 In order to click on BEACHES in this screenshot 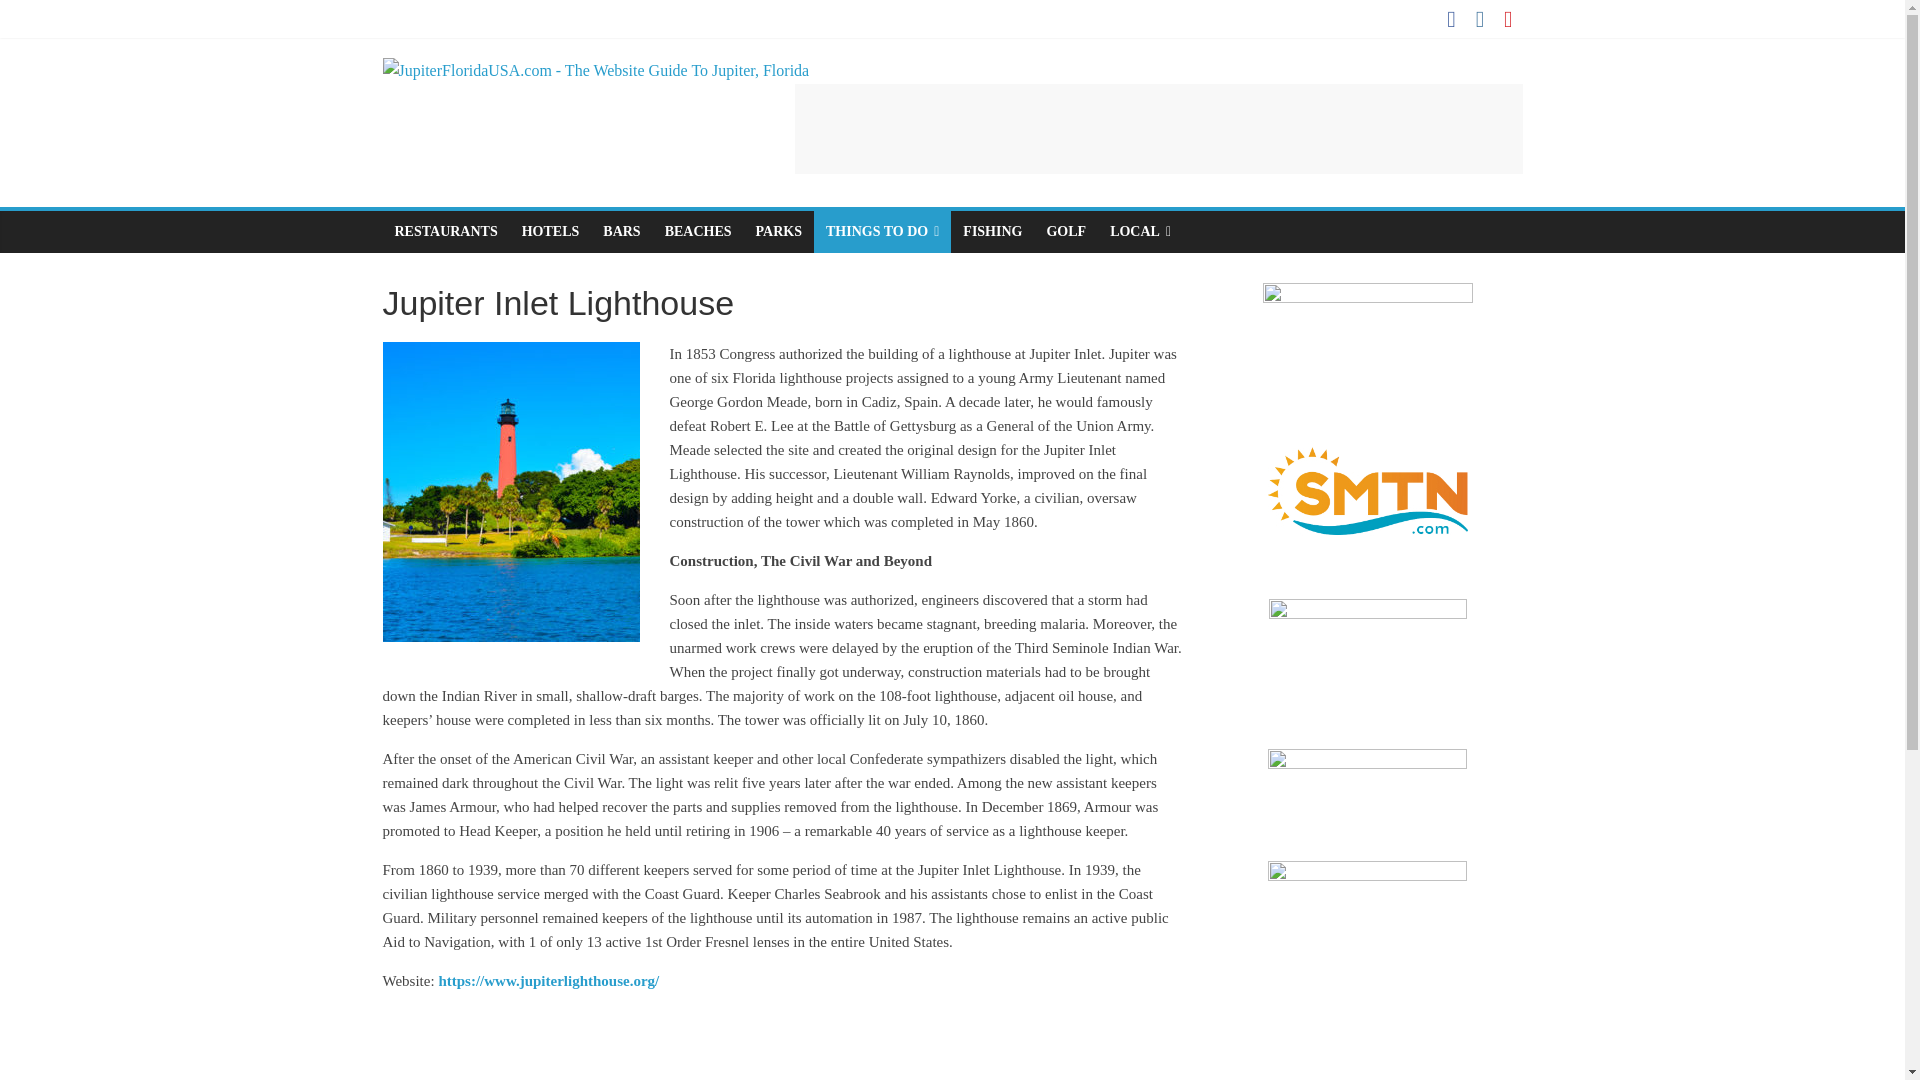, I will do `click(698, 231)`.